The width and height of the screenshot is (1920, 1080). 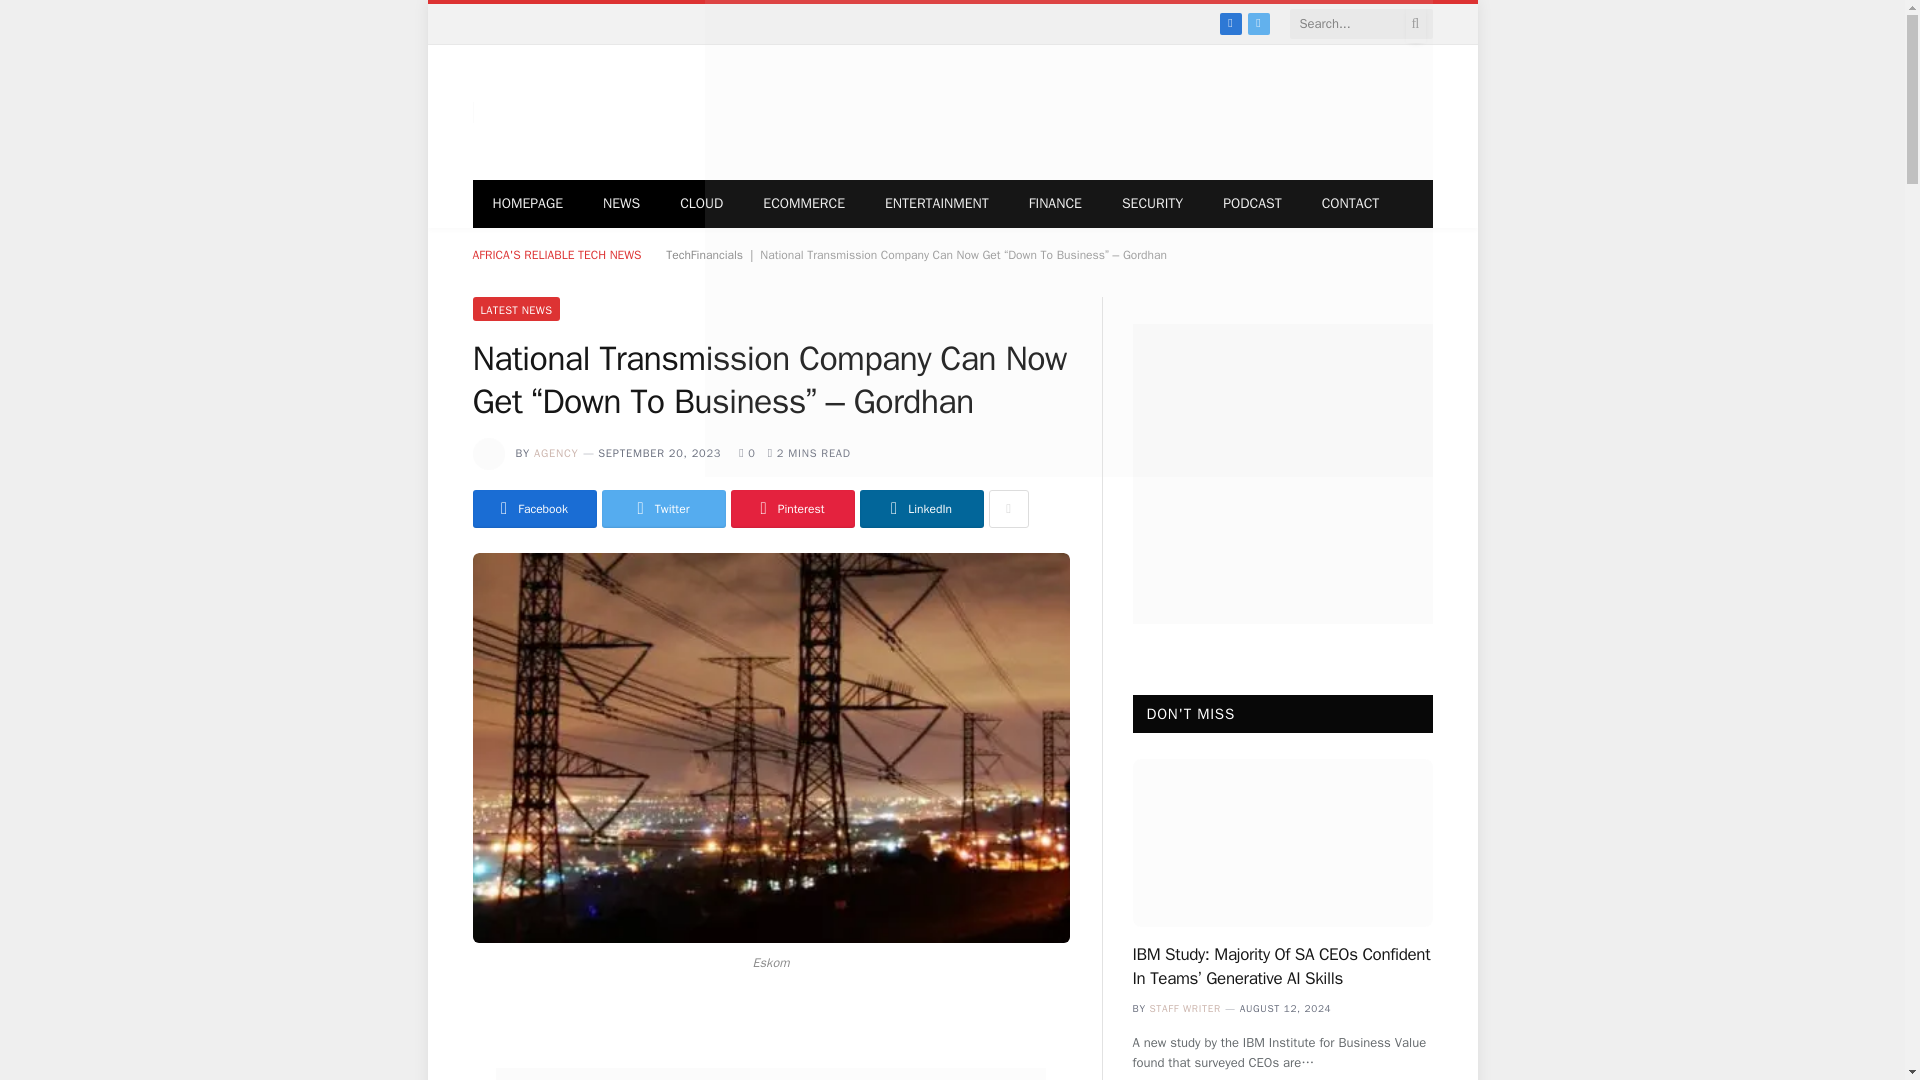 I want to click on FINANCE, so click(x=1056, y=204).